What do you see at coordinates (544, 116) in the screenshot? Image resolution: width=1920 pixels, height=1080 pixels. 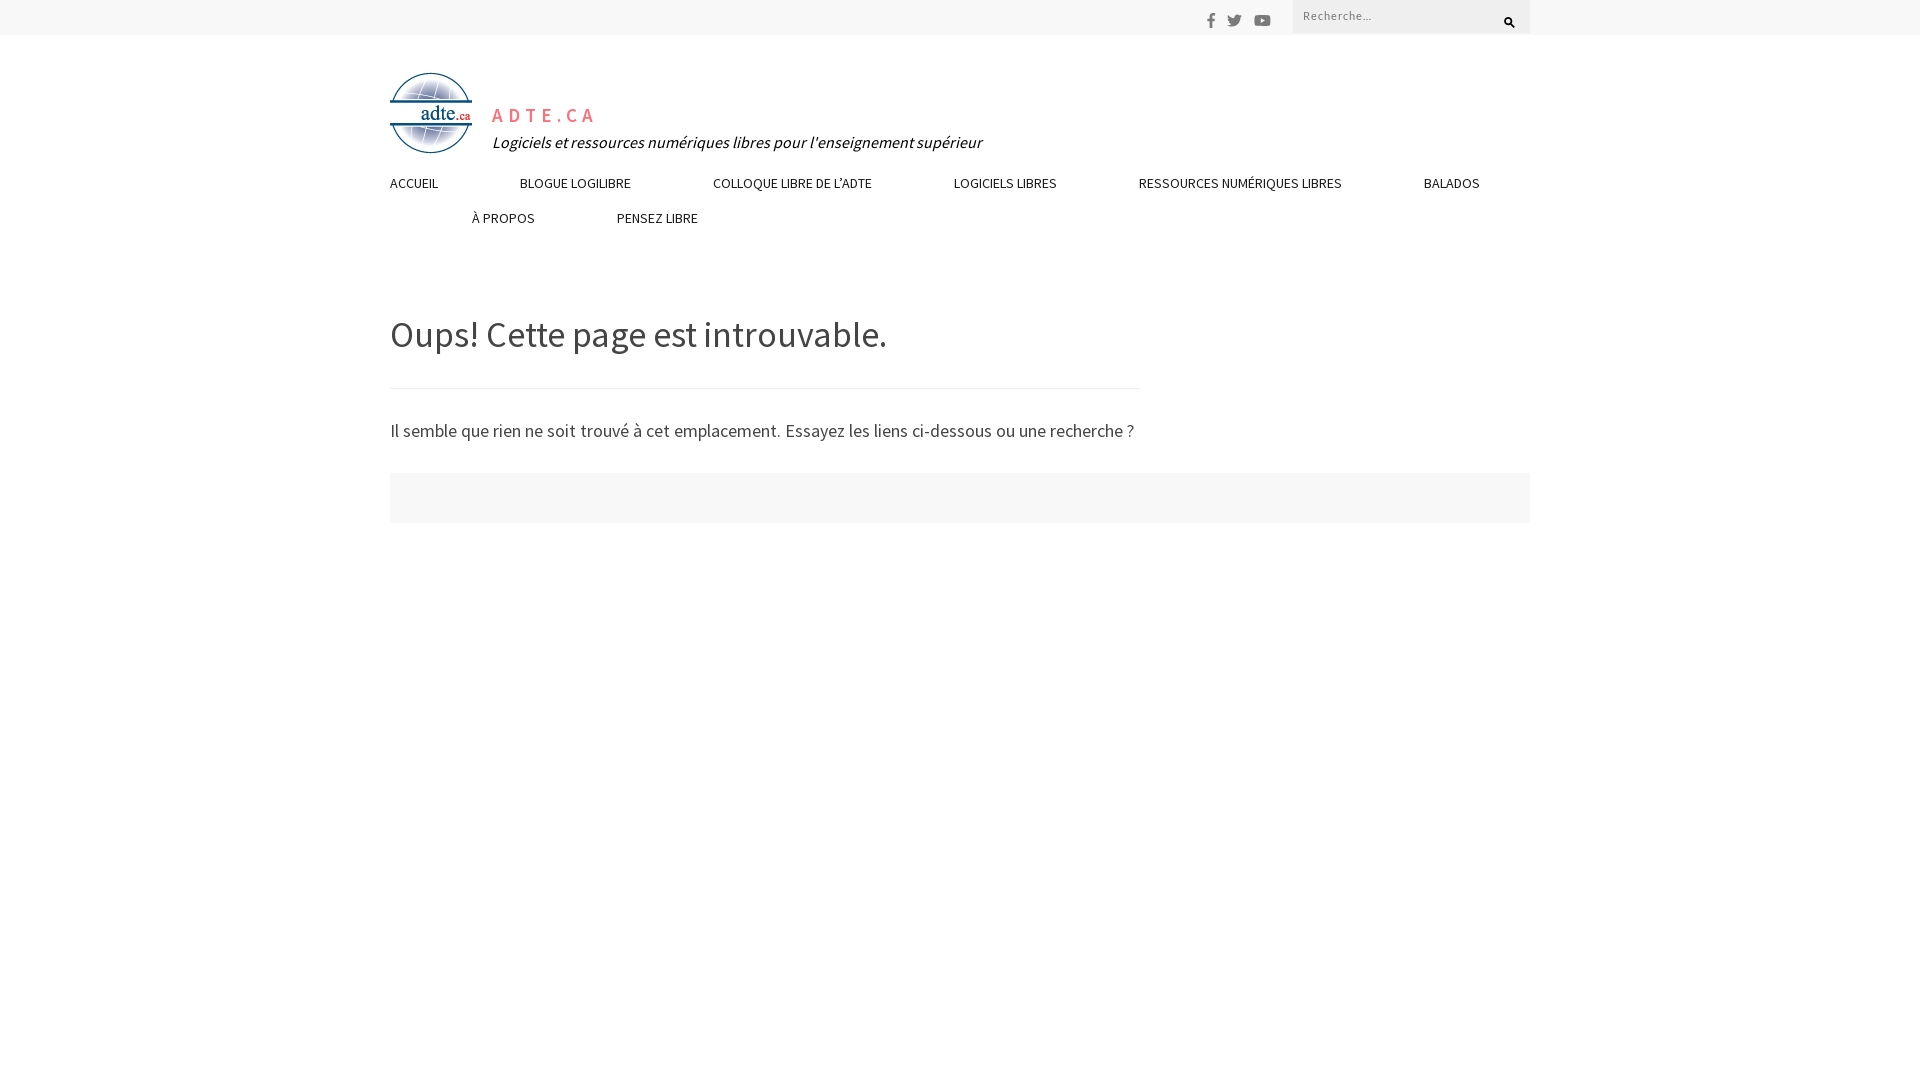 I see `ADTE.CA` at bounding box center [544, 116].